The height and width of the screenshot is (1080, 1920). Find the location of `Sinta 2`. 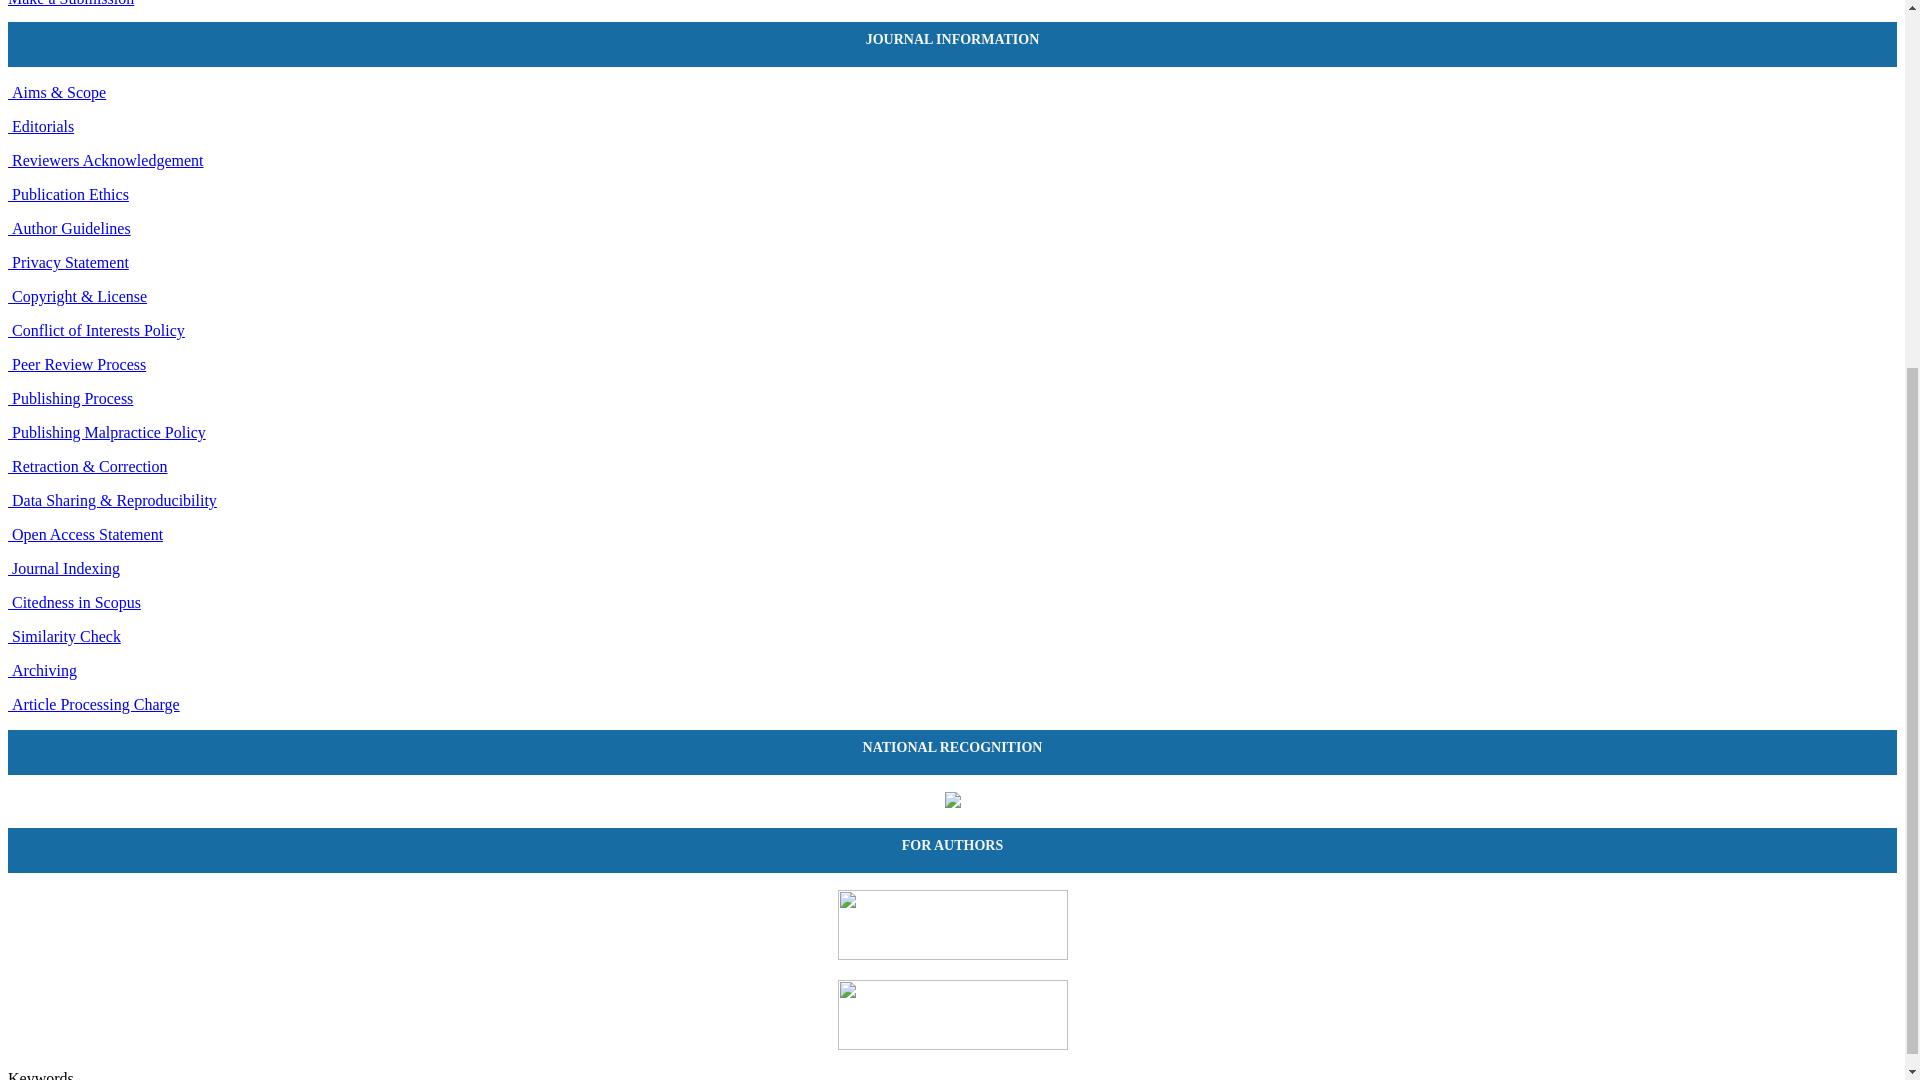

Sinta 2 is located at coordinates (952, 802).